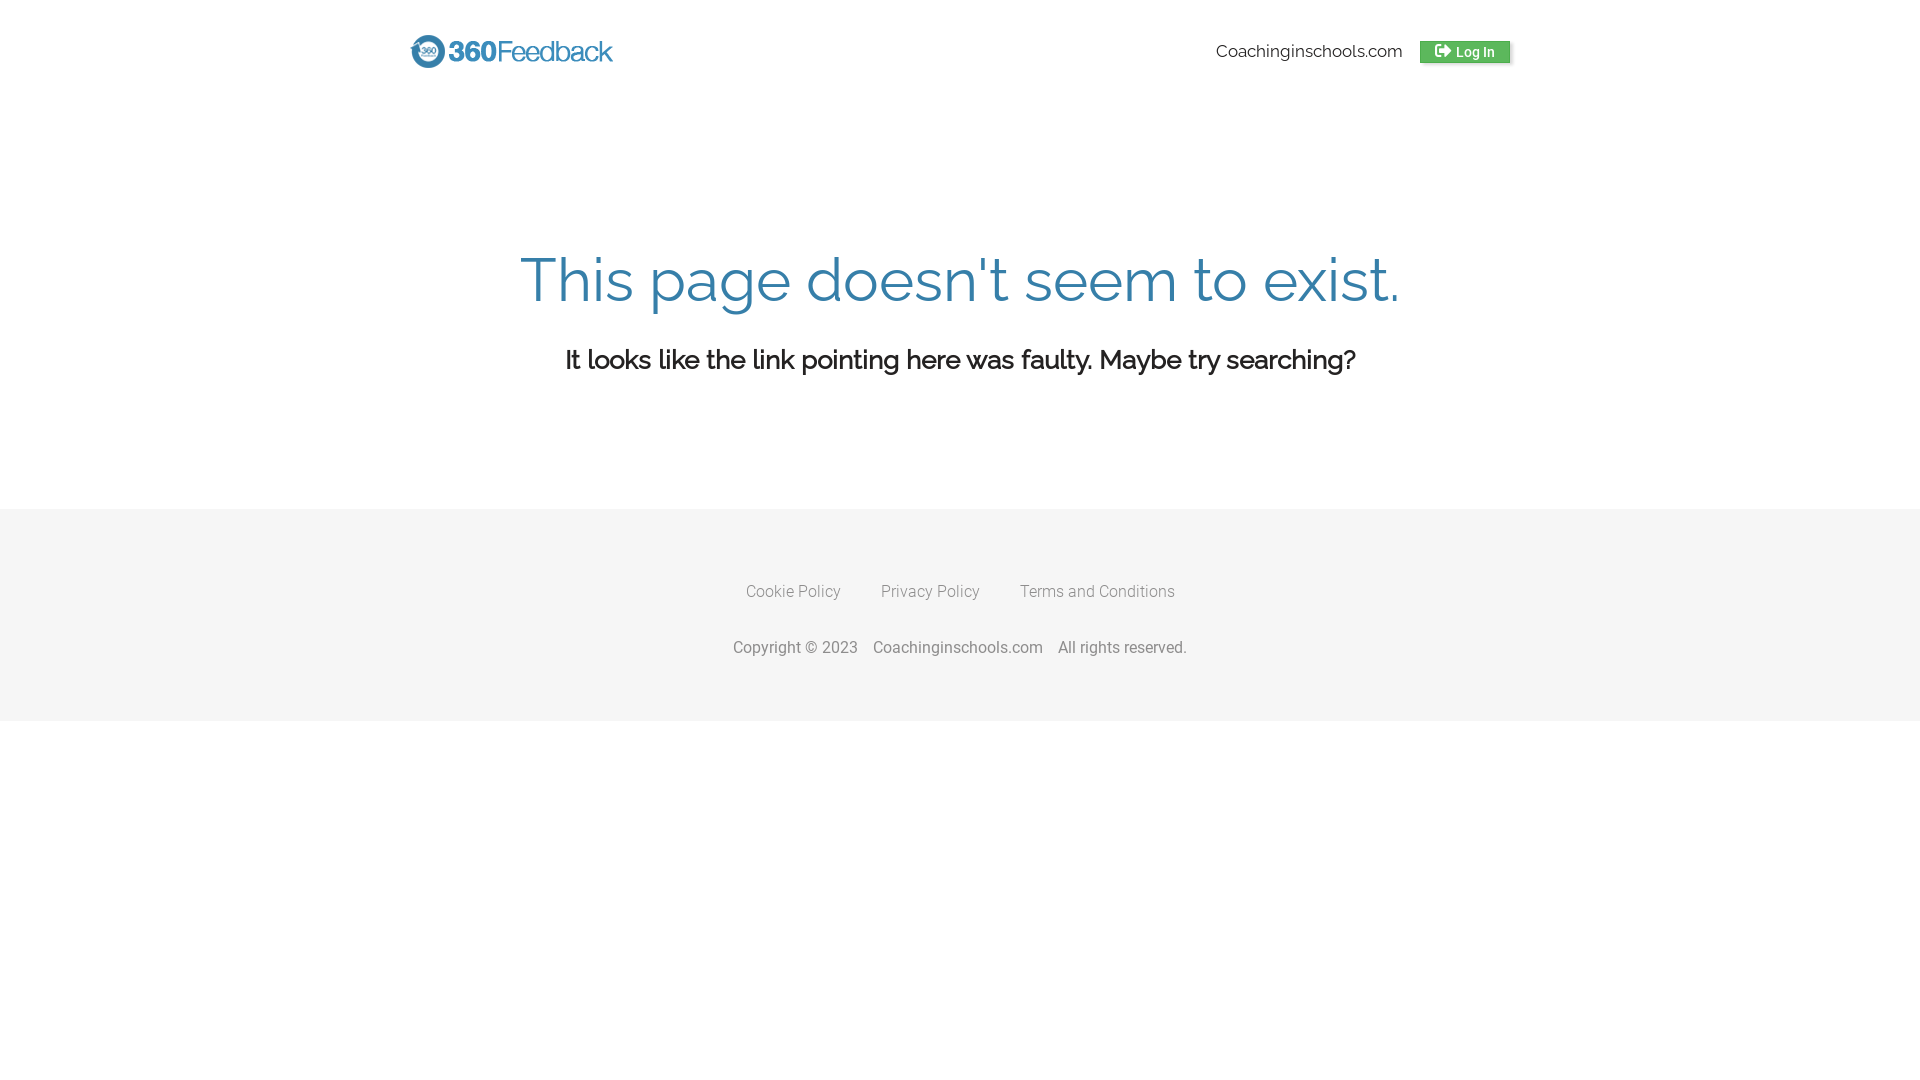  I want to click on Privacy Policy, so click(929, 592).